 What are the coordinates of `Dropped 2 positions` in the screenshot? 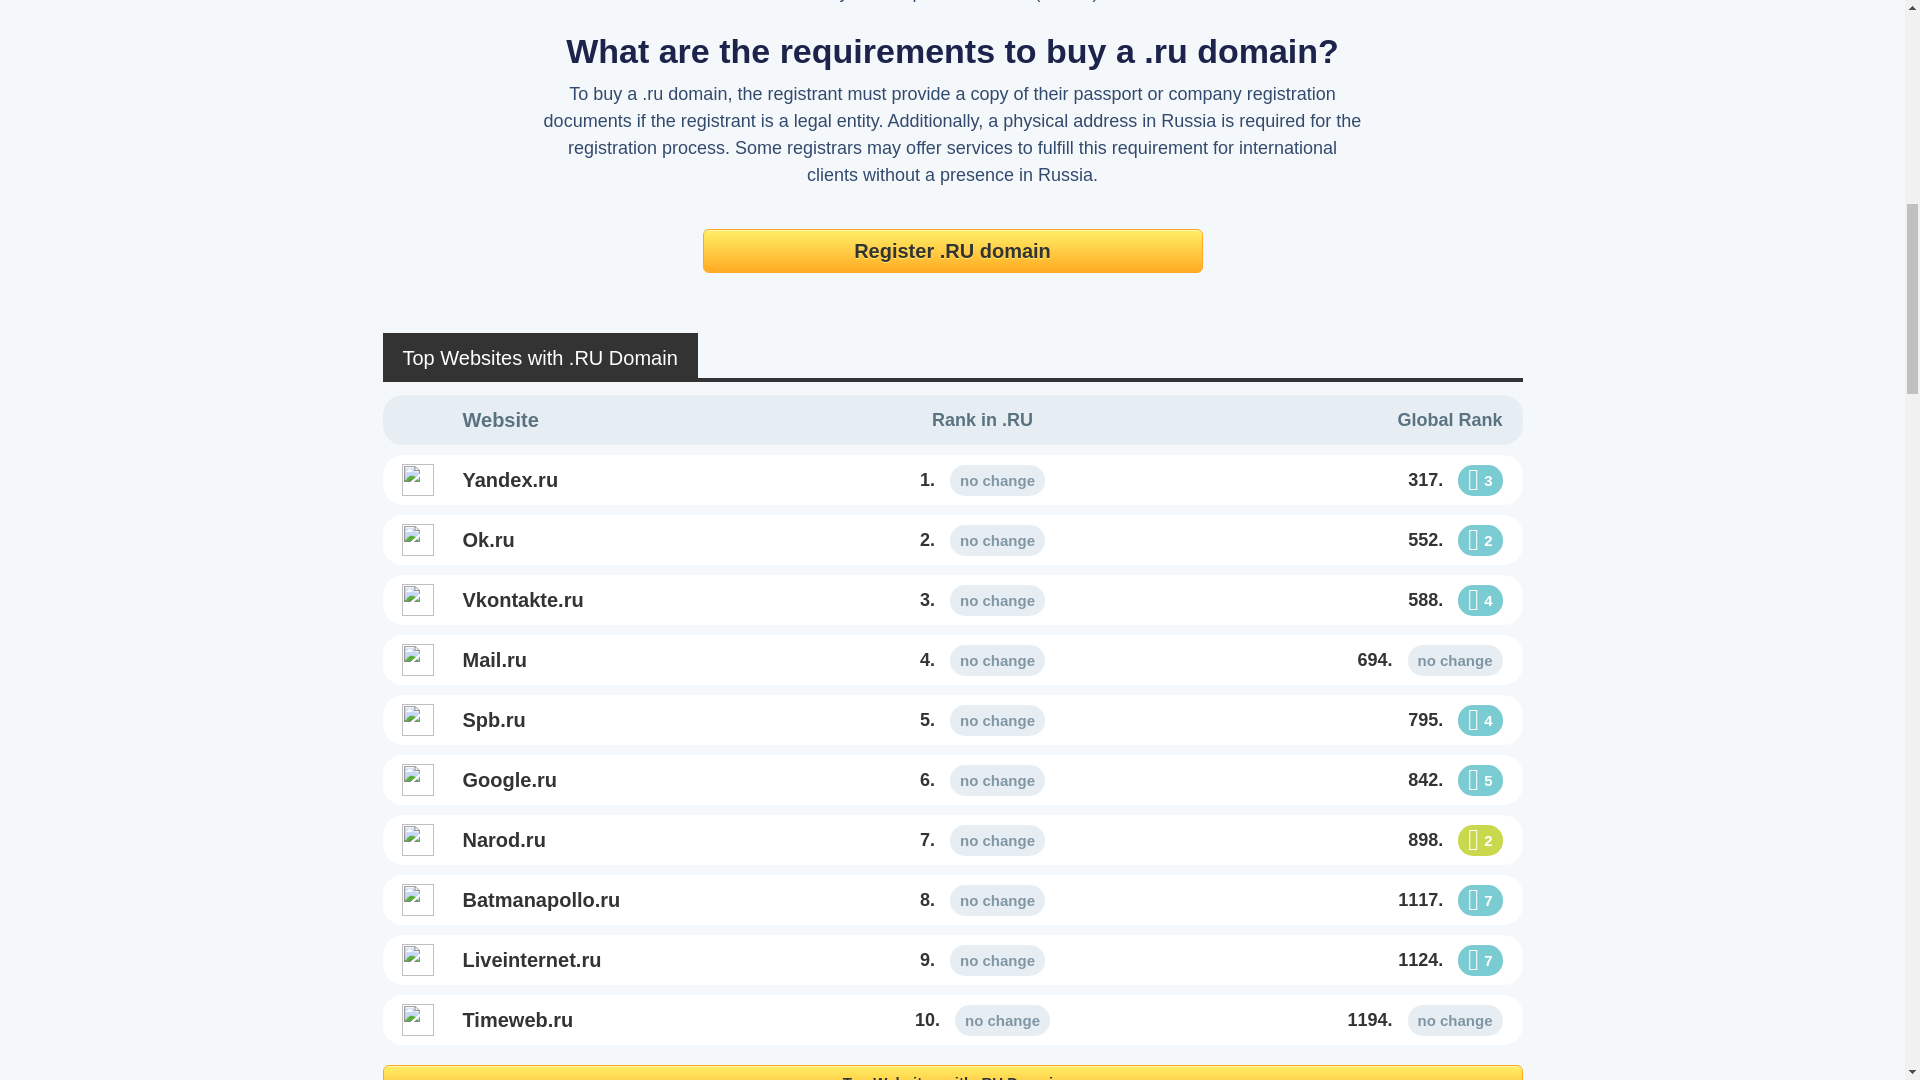 It's located at (1479, 540).